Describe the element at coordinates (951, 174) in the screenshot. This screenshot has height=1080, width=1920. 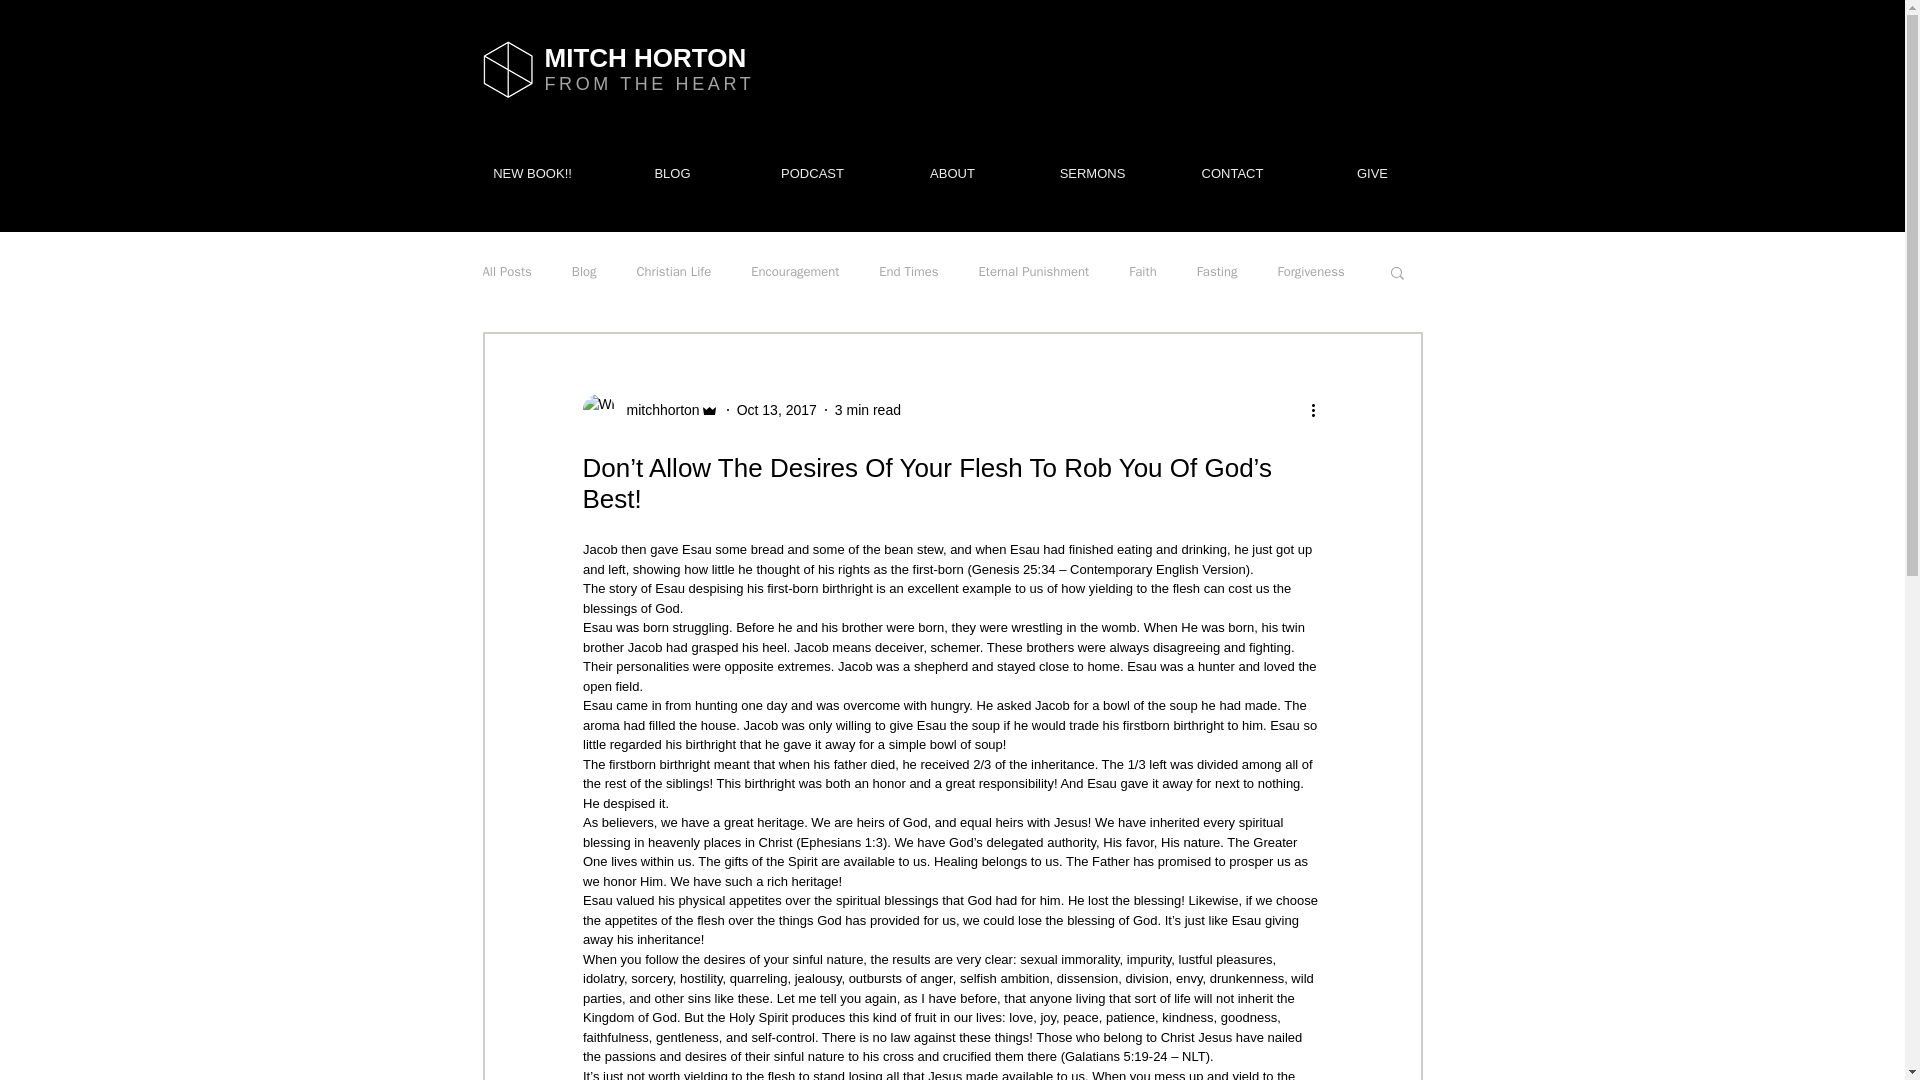
I see `ABOUT` at that location.